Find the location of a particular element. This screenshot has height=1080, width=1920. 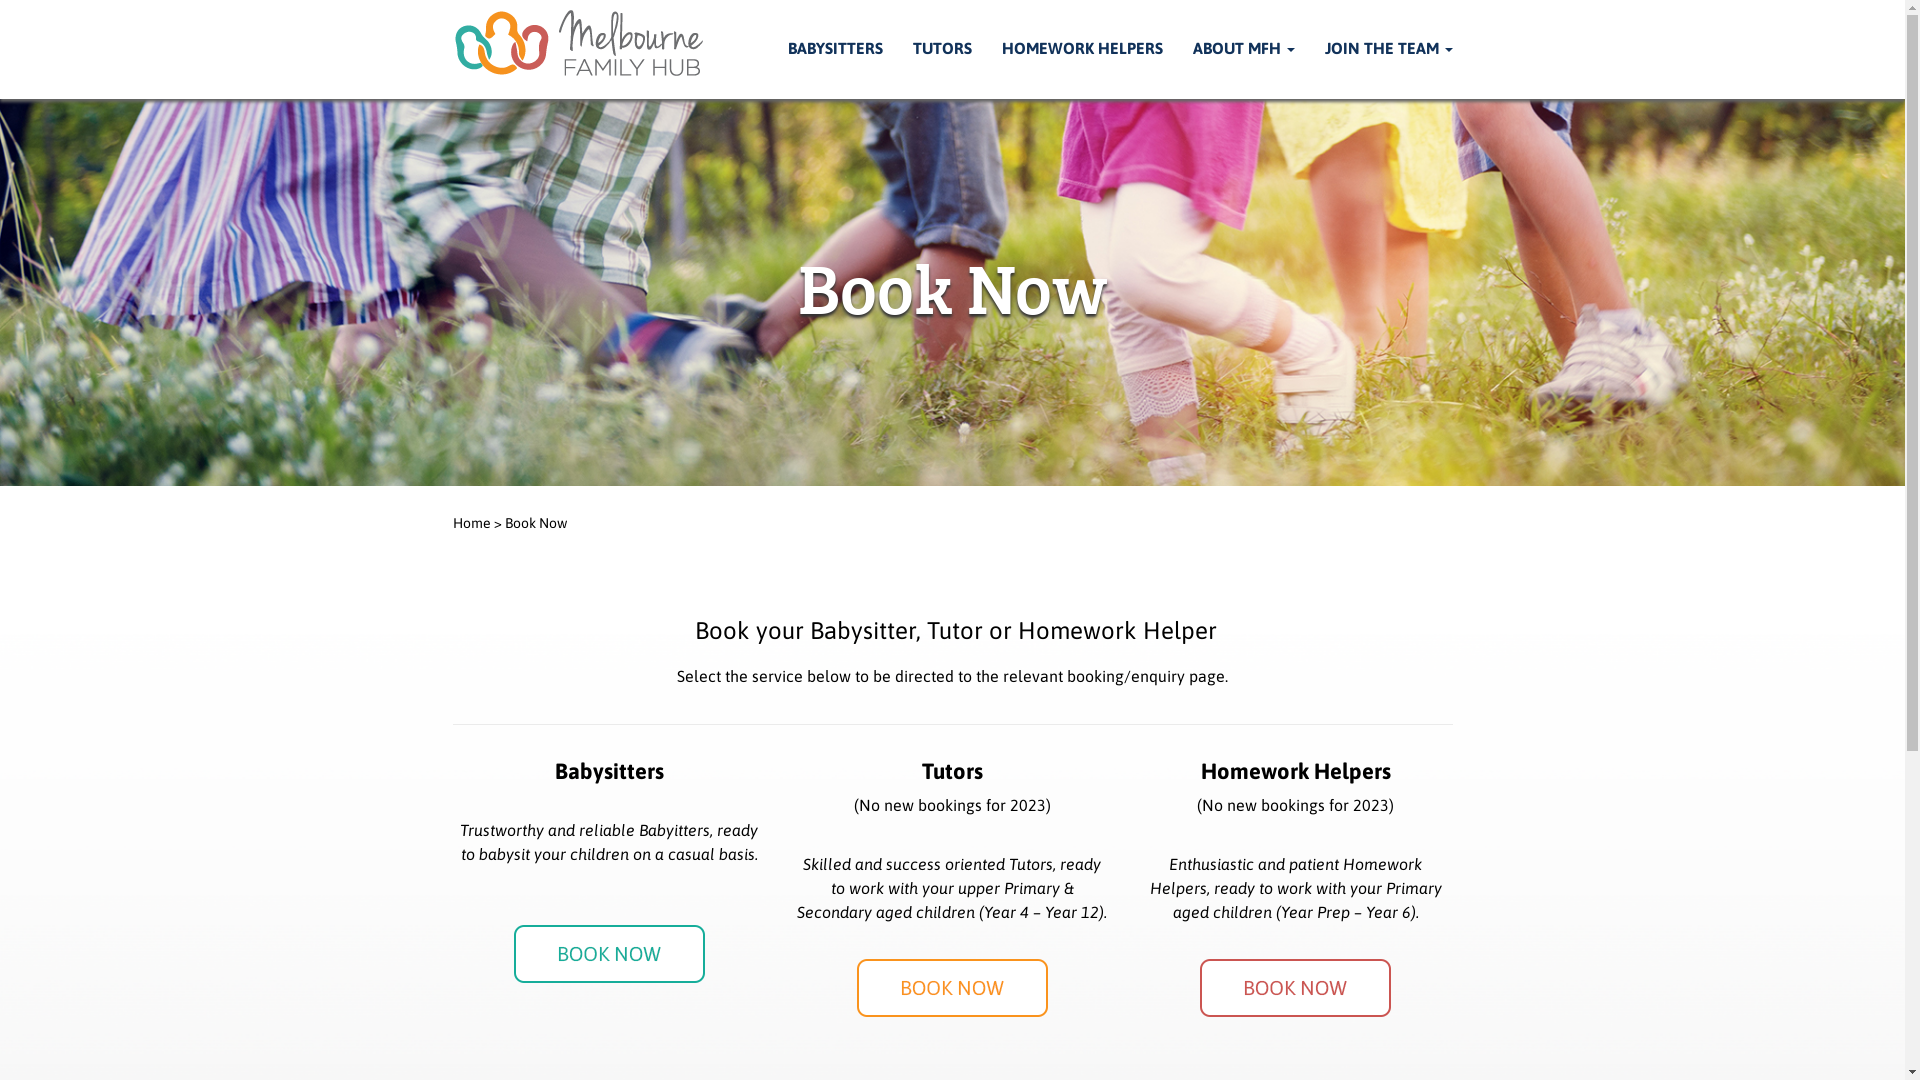

HOMEWORK HELPERS is located at coordinates (1082, 50).